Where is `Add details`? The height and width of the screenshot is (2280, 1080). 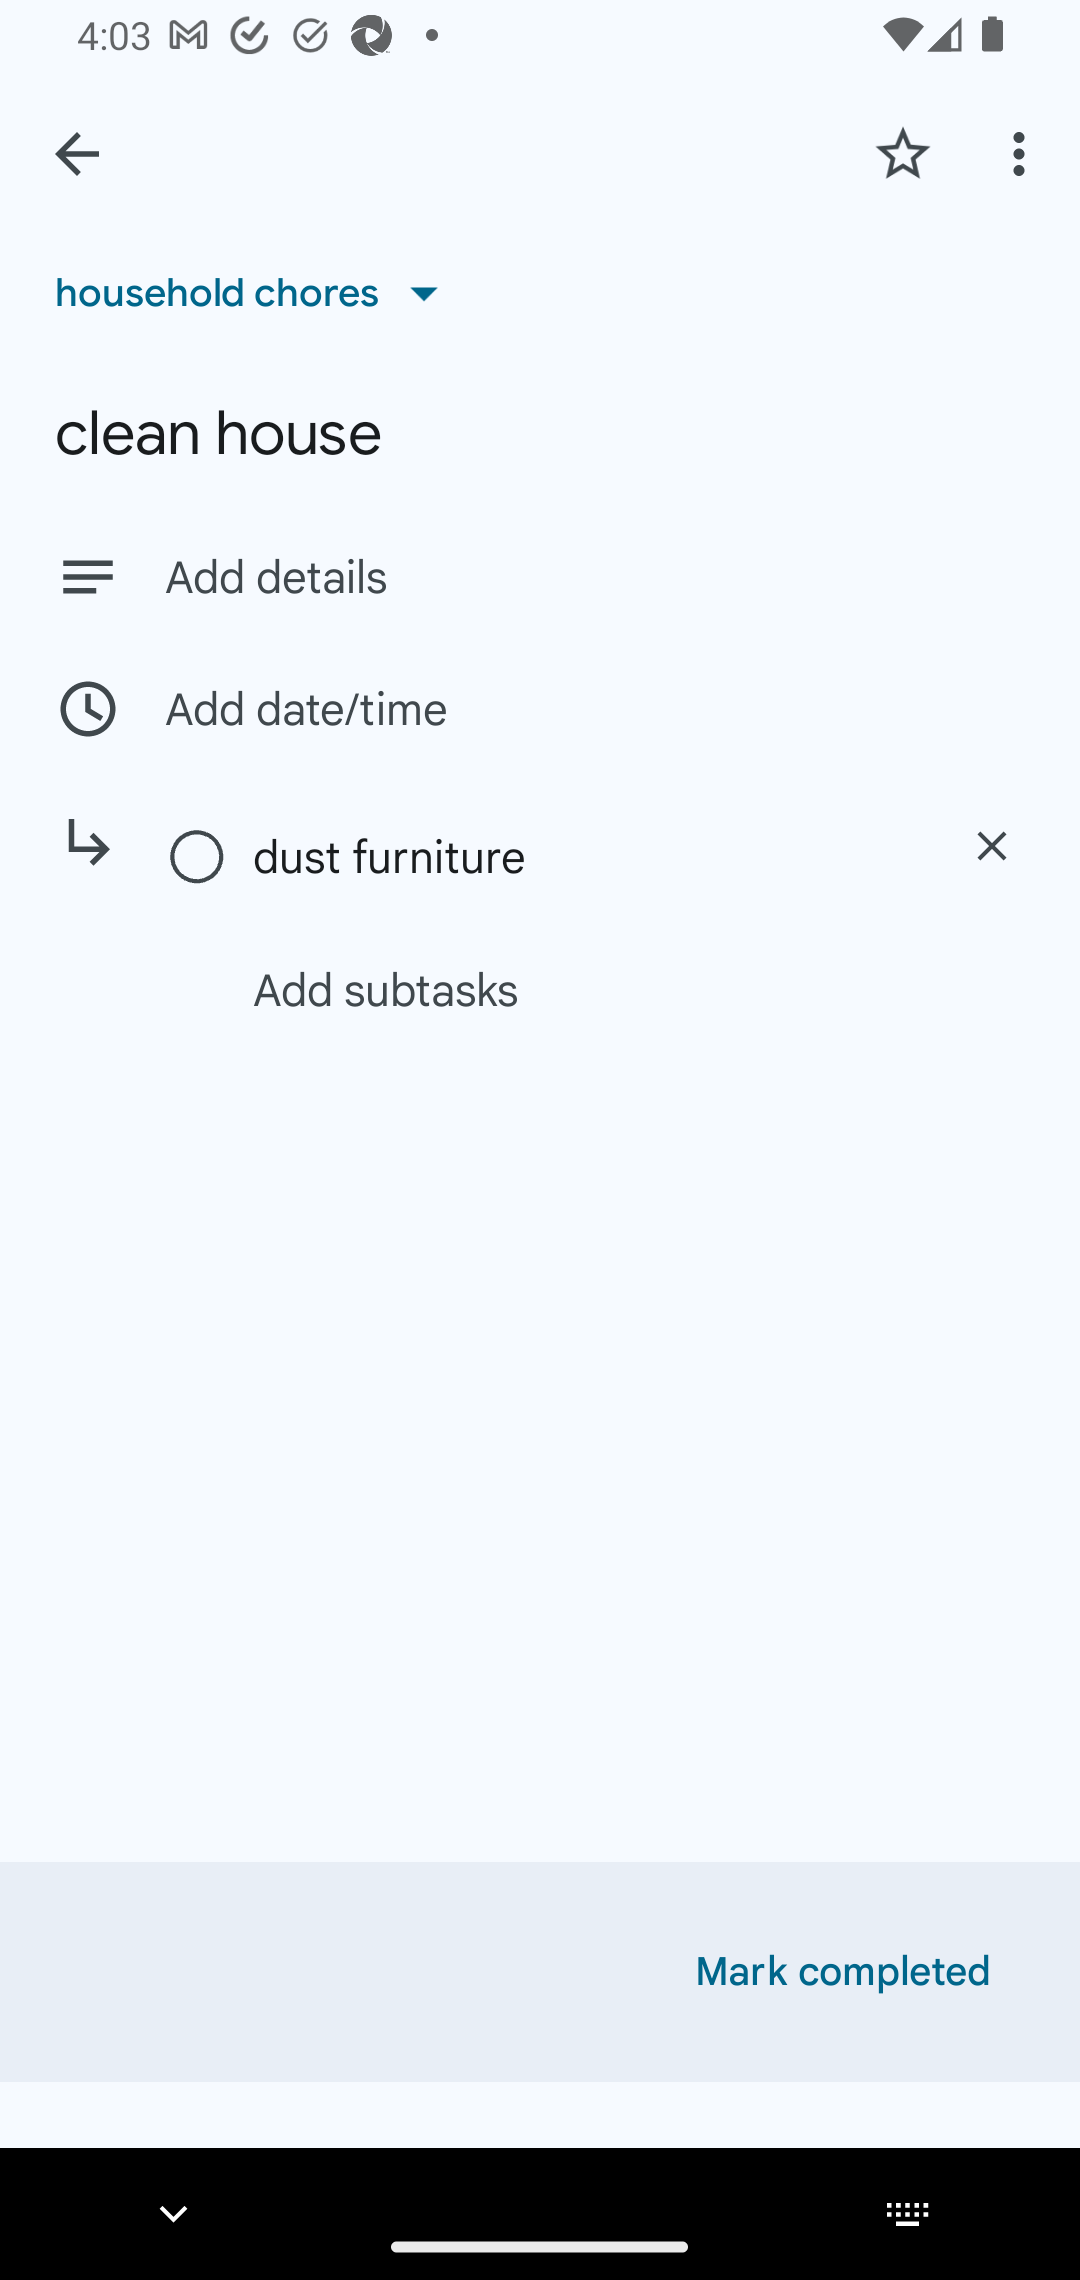
Add details is located at coordinates (540, 576).